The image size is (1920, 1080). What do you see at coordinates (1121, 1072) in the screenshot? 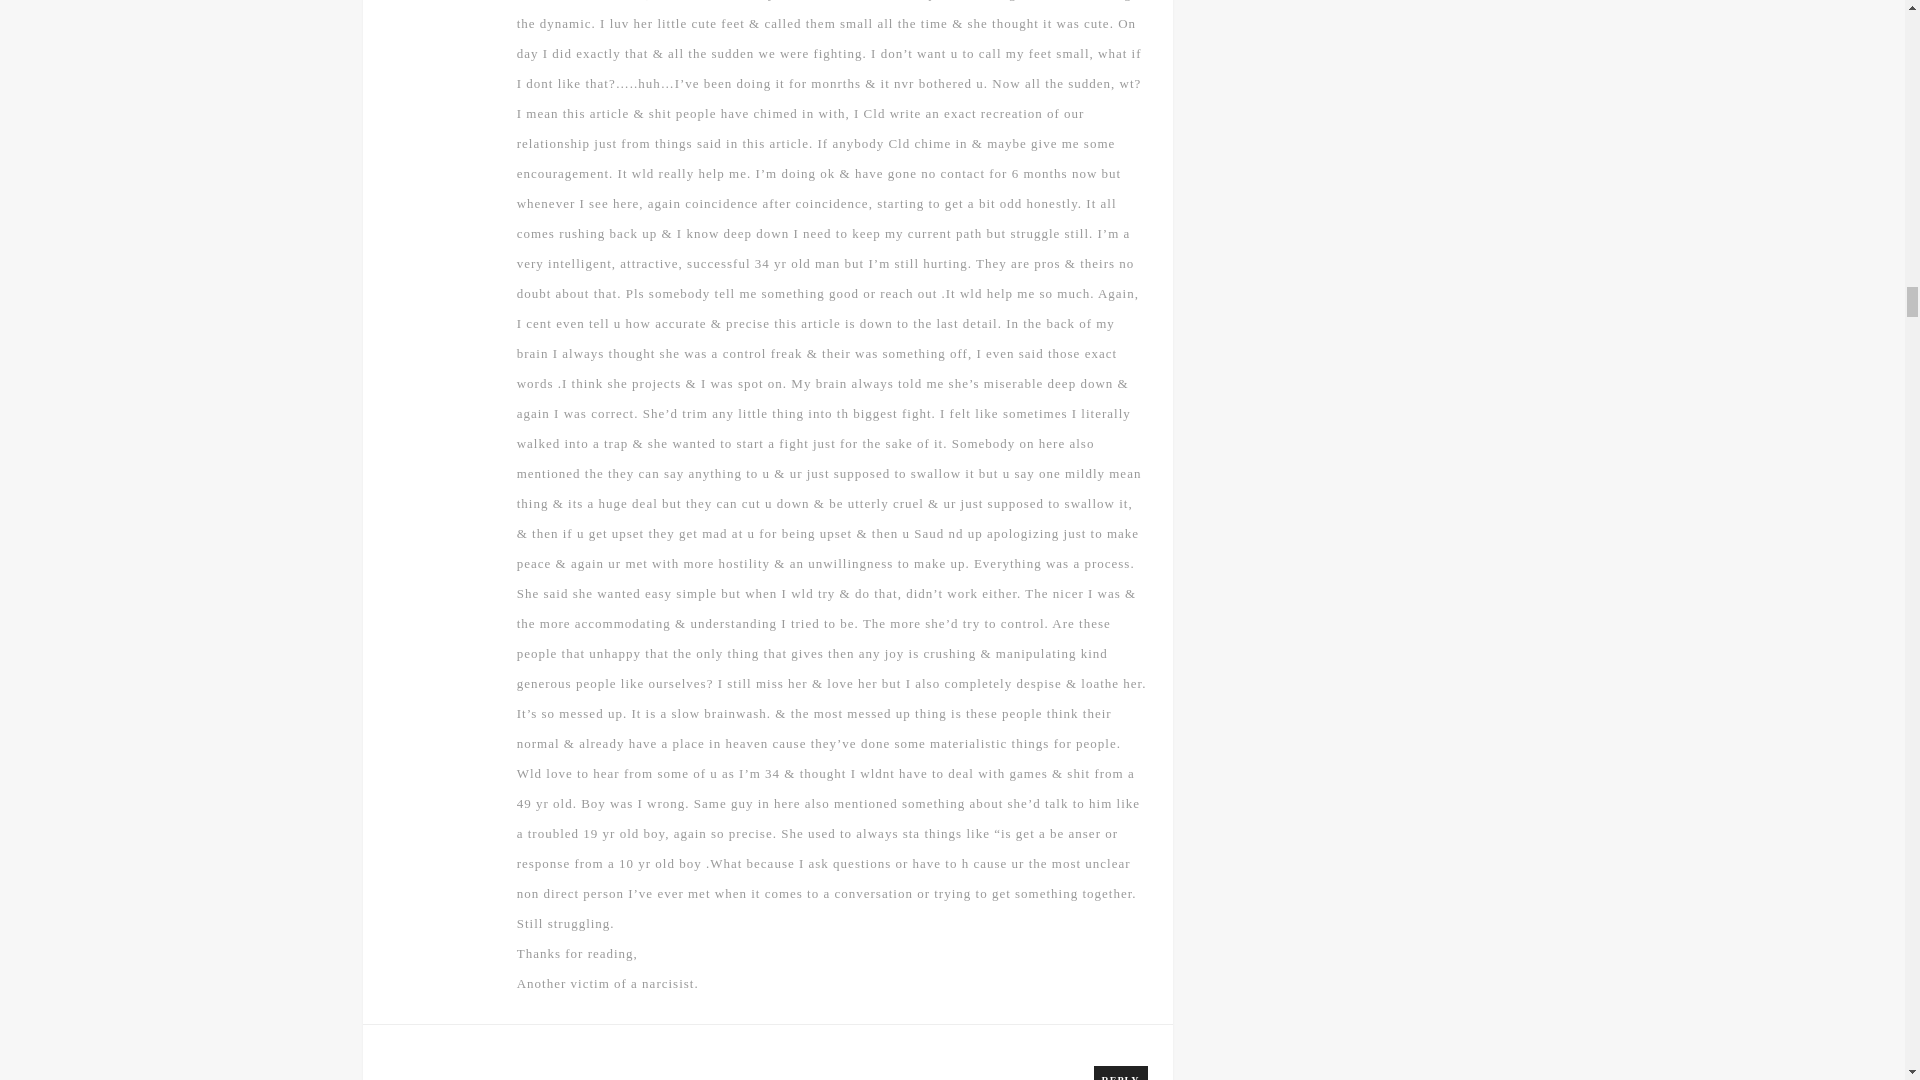
I see `REPLY` at bounding box center [1121, 1072].